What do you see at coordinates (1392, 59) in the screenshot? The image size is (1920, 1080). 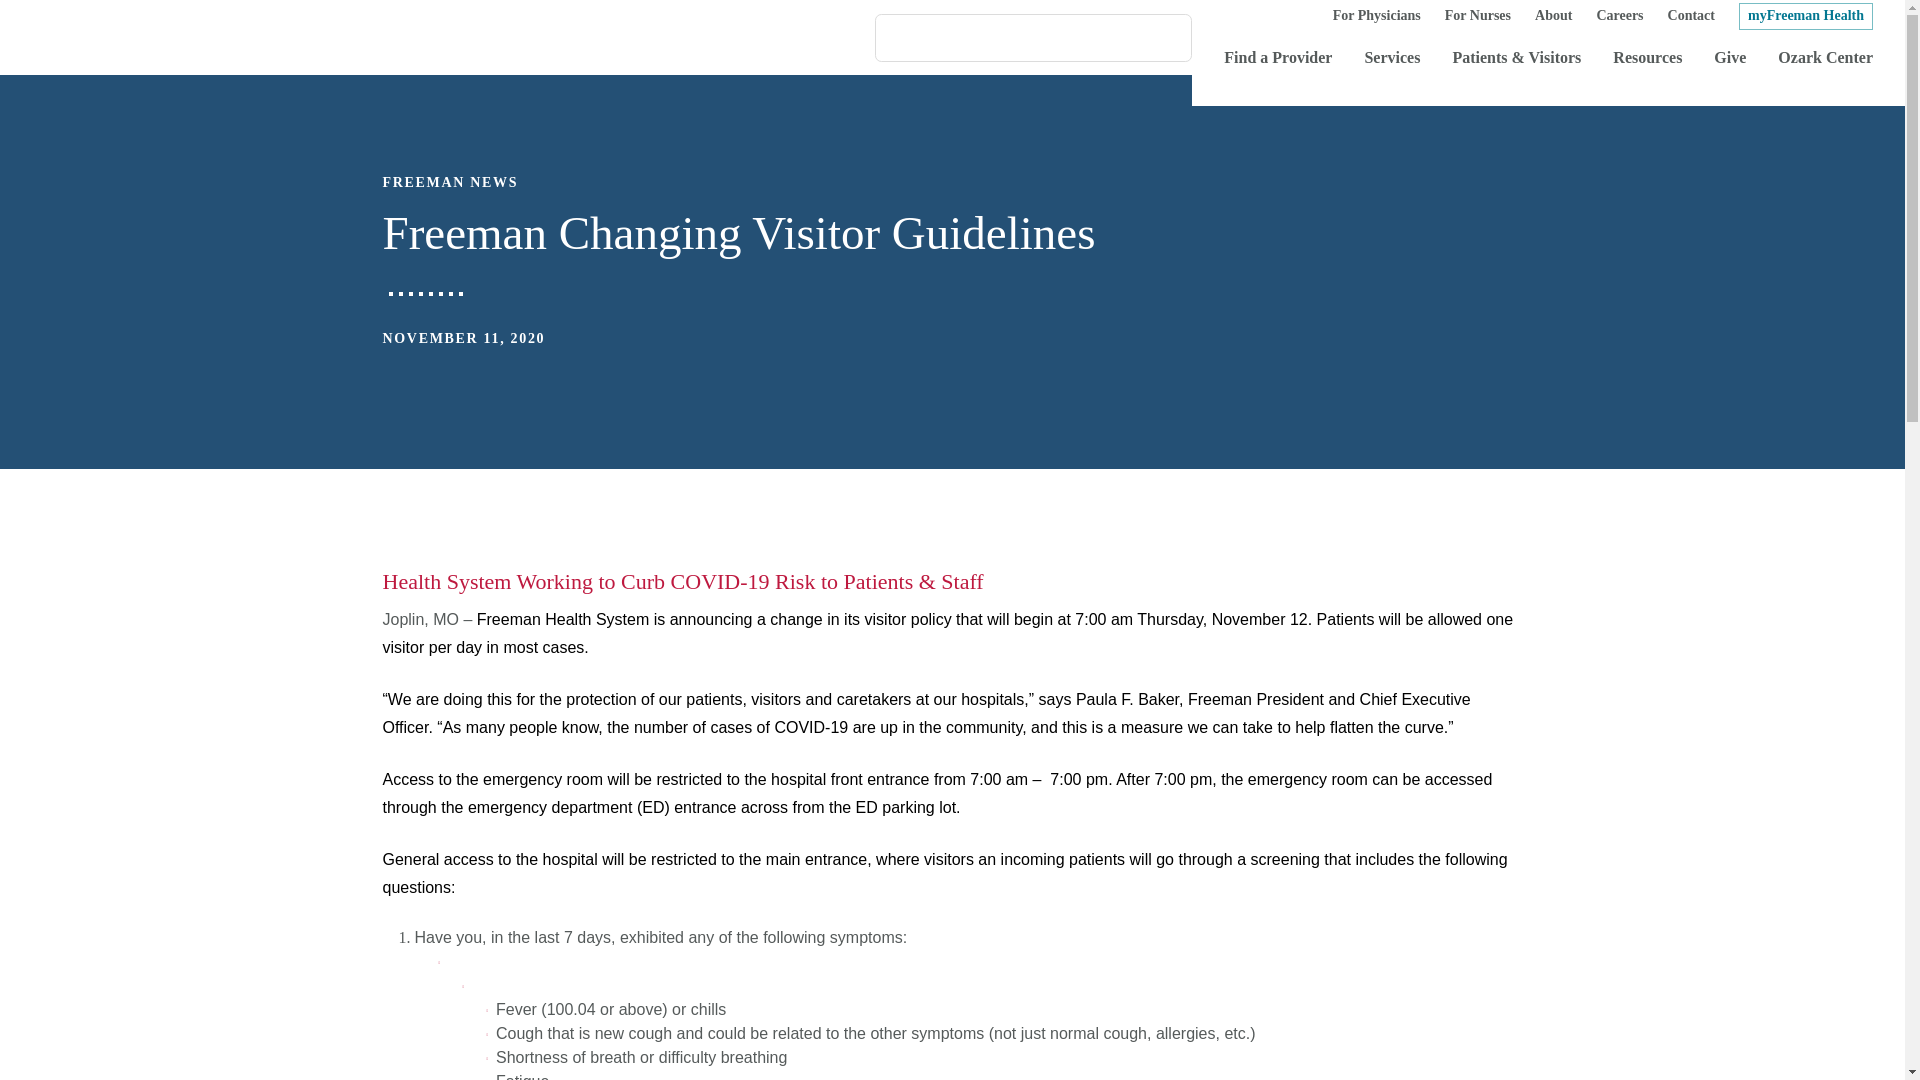 I see `Services` at bounding box center [1392, 59].